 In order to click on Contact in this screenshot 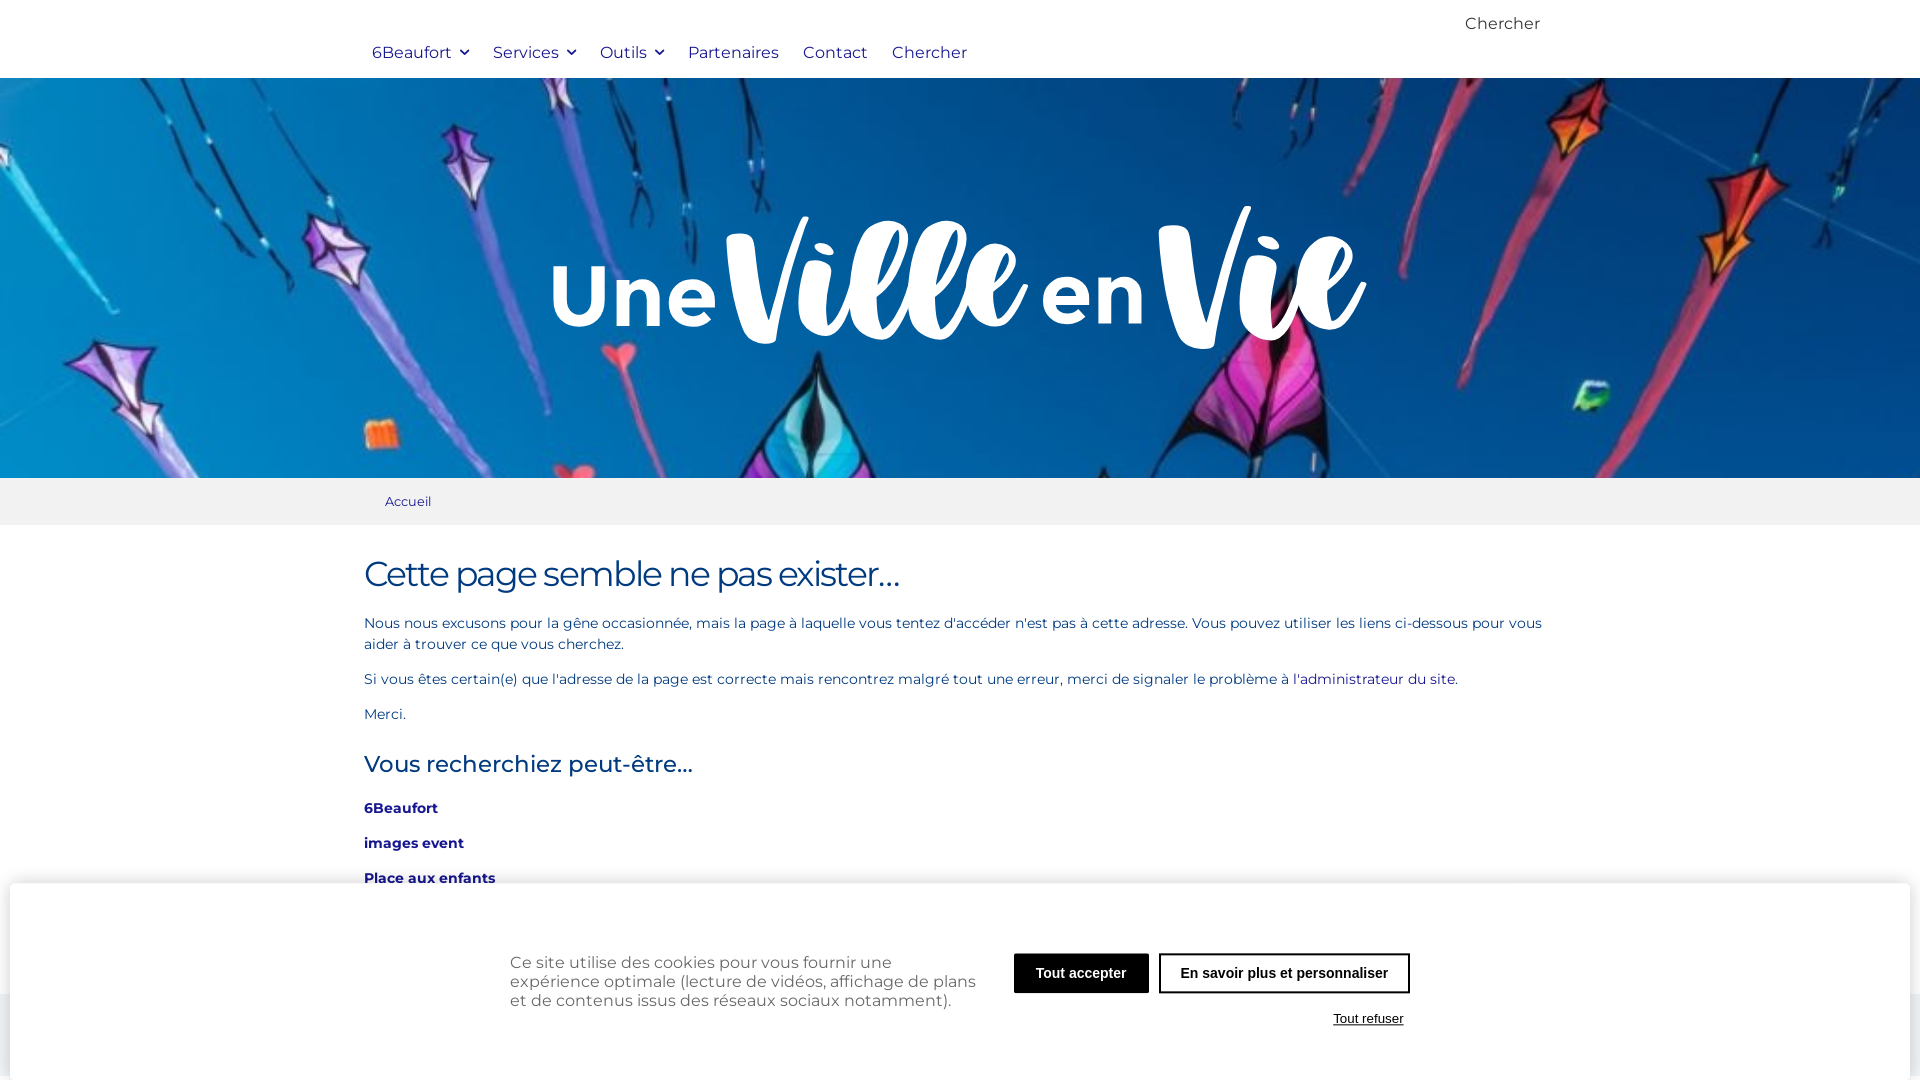, I will do `click(836, 52)`.